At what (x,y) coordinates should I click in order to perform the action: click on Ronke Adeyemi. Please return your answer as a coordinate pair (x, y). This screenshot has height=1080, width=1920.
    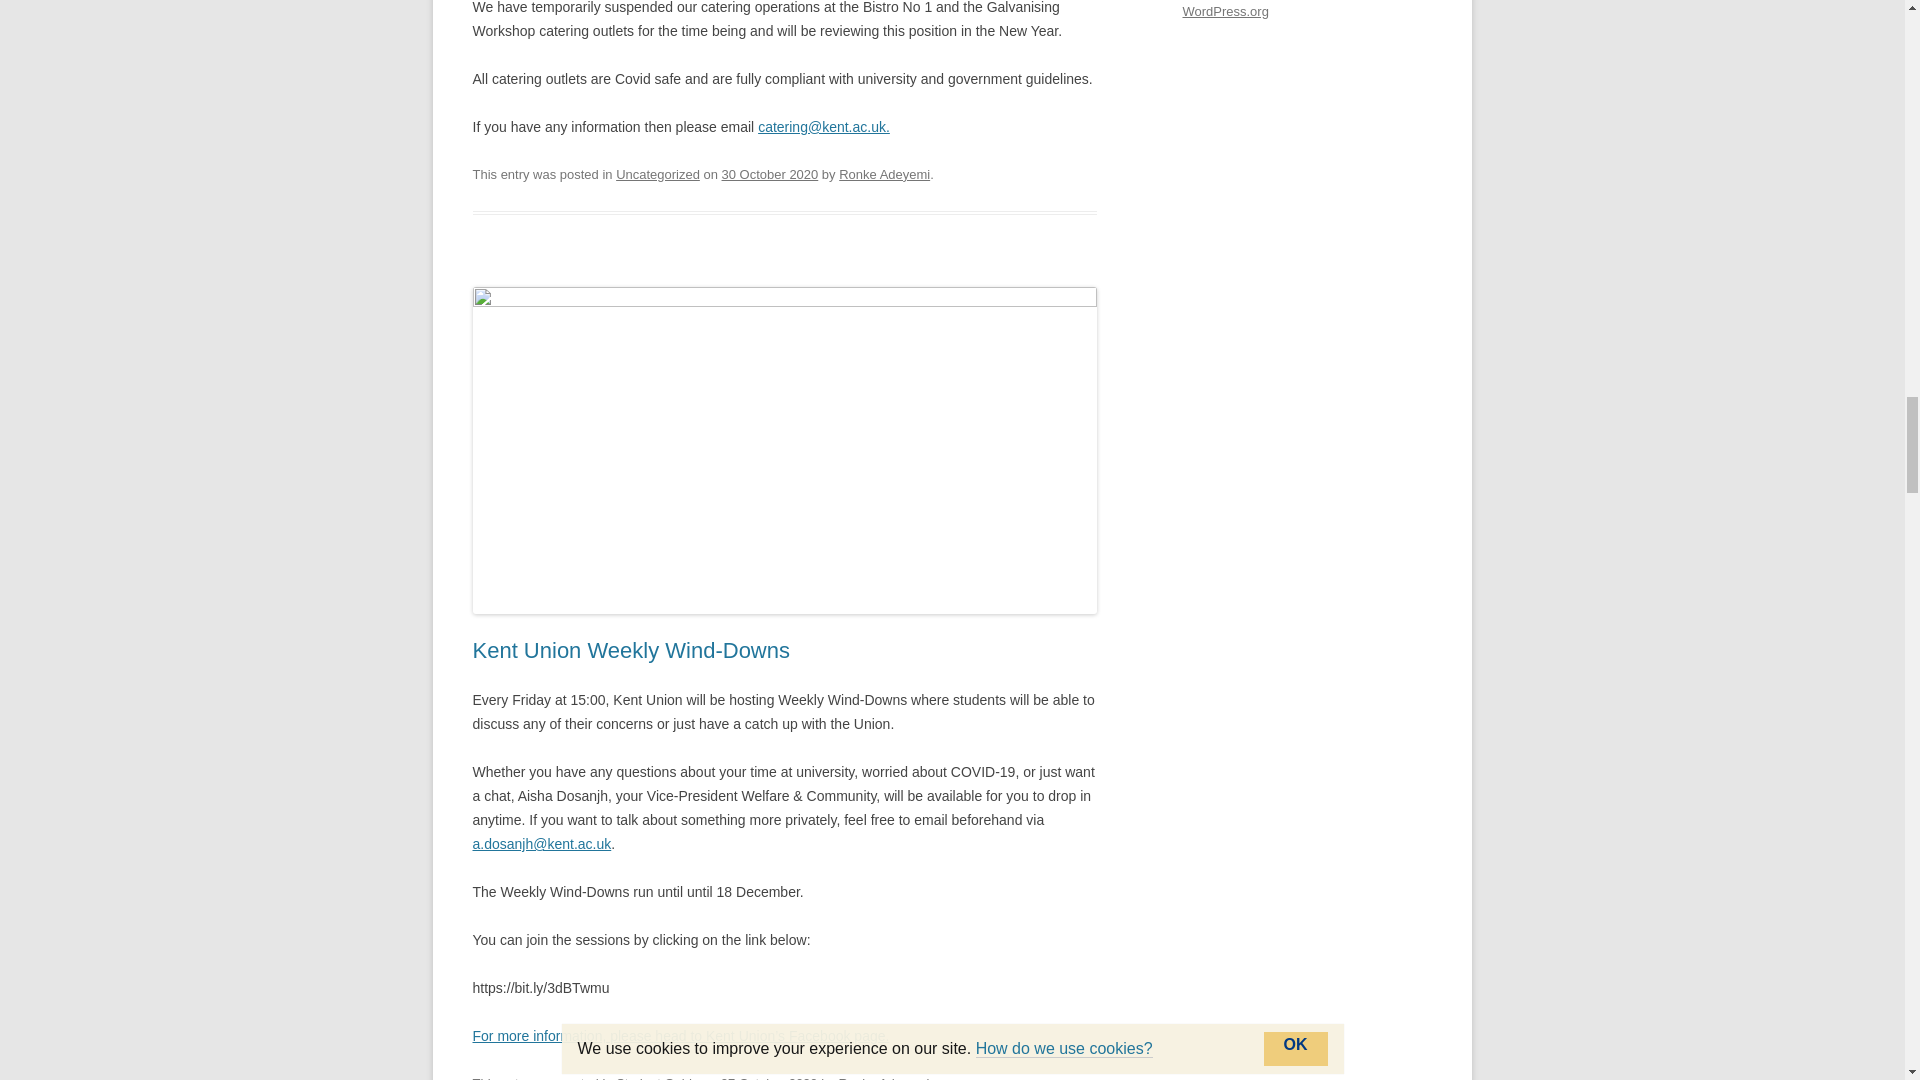
    Looking at the image, I should click on (883, 1078).